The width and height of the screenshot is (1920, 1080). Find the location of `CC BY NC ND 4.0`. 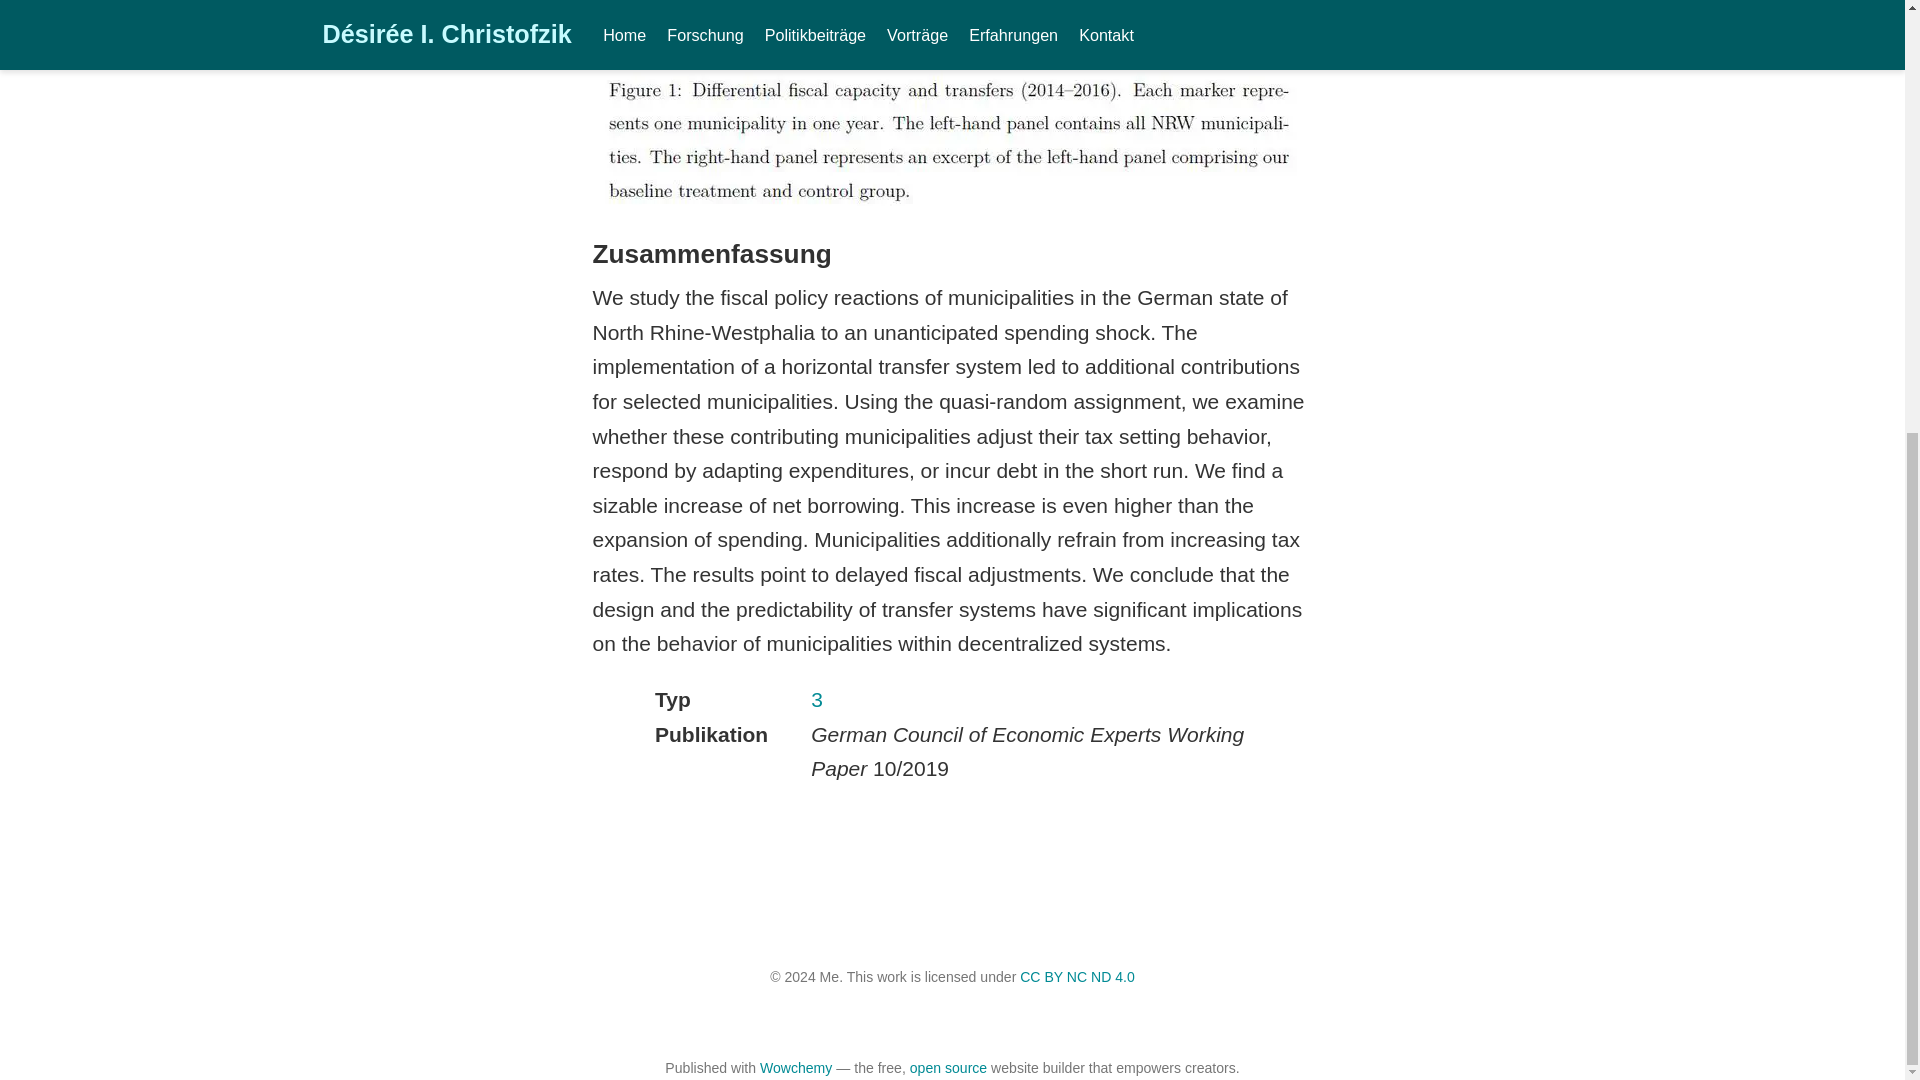

CC BY NC ND 4.0 is located at coordinates (1076, 976).